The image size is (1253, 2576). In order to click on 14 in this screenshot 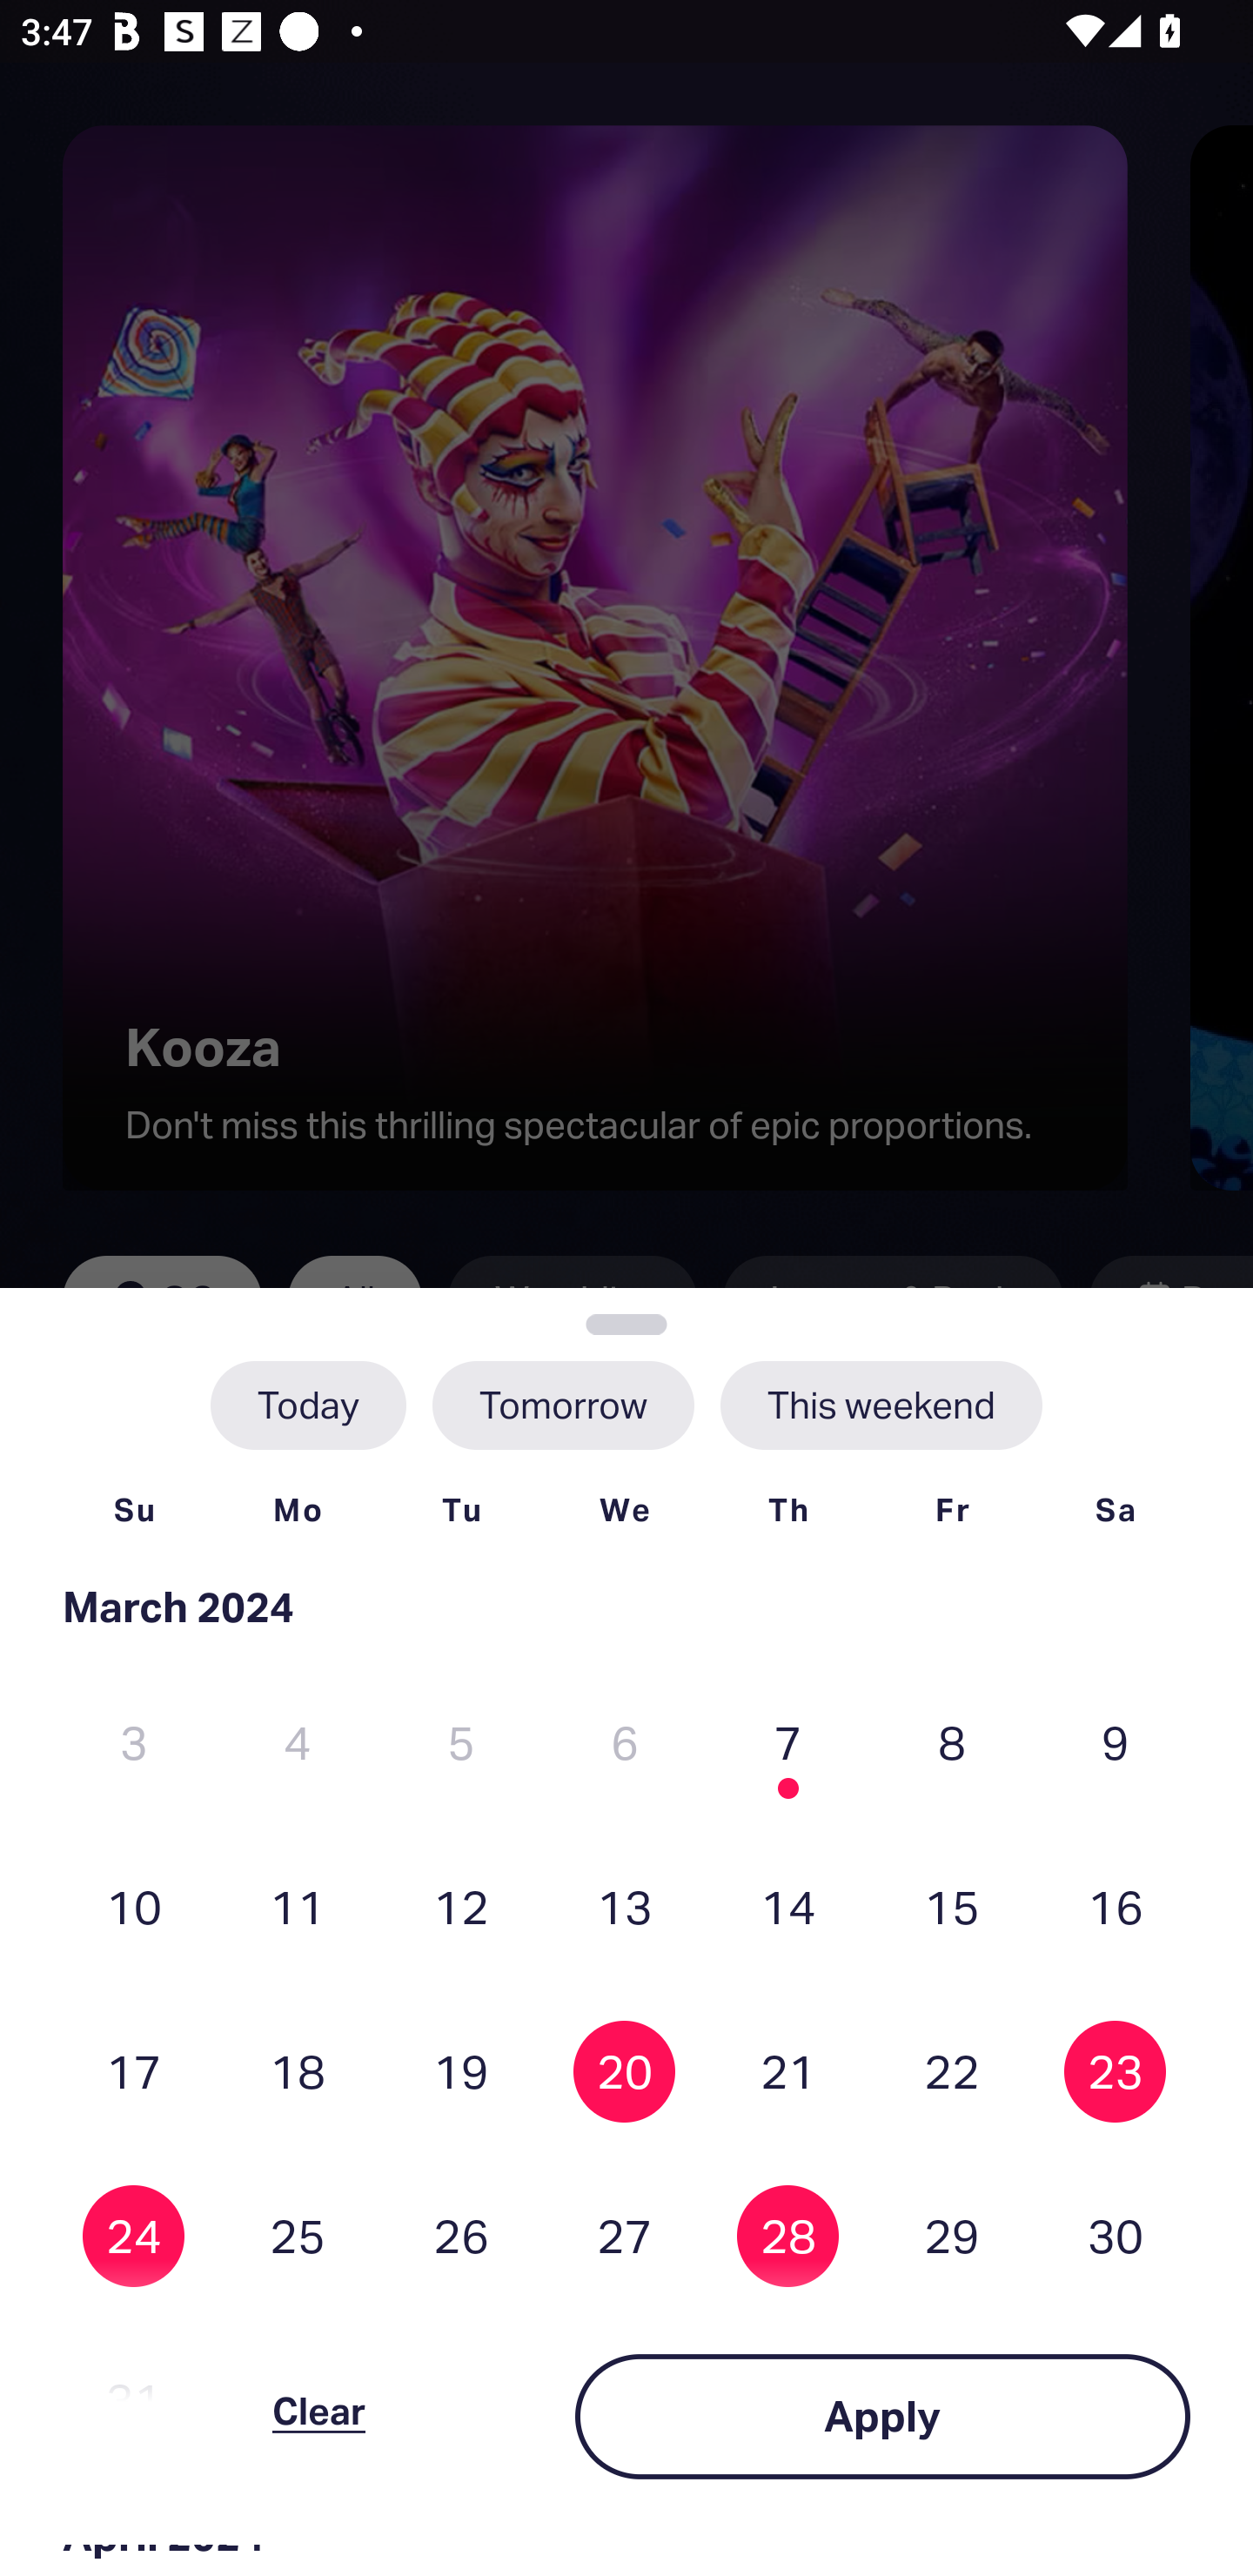, I will do `click(787, 1906)`.